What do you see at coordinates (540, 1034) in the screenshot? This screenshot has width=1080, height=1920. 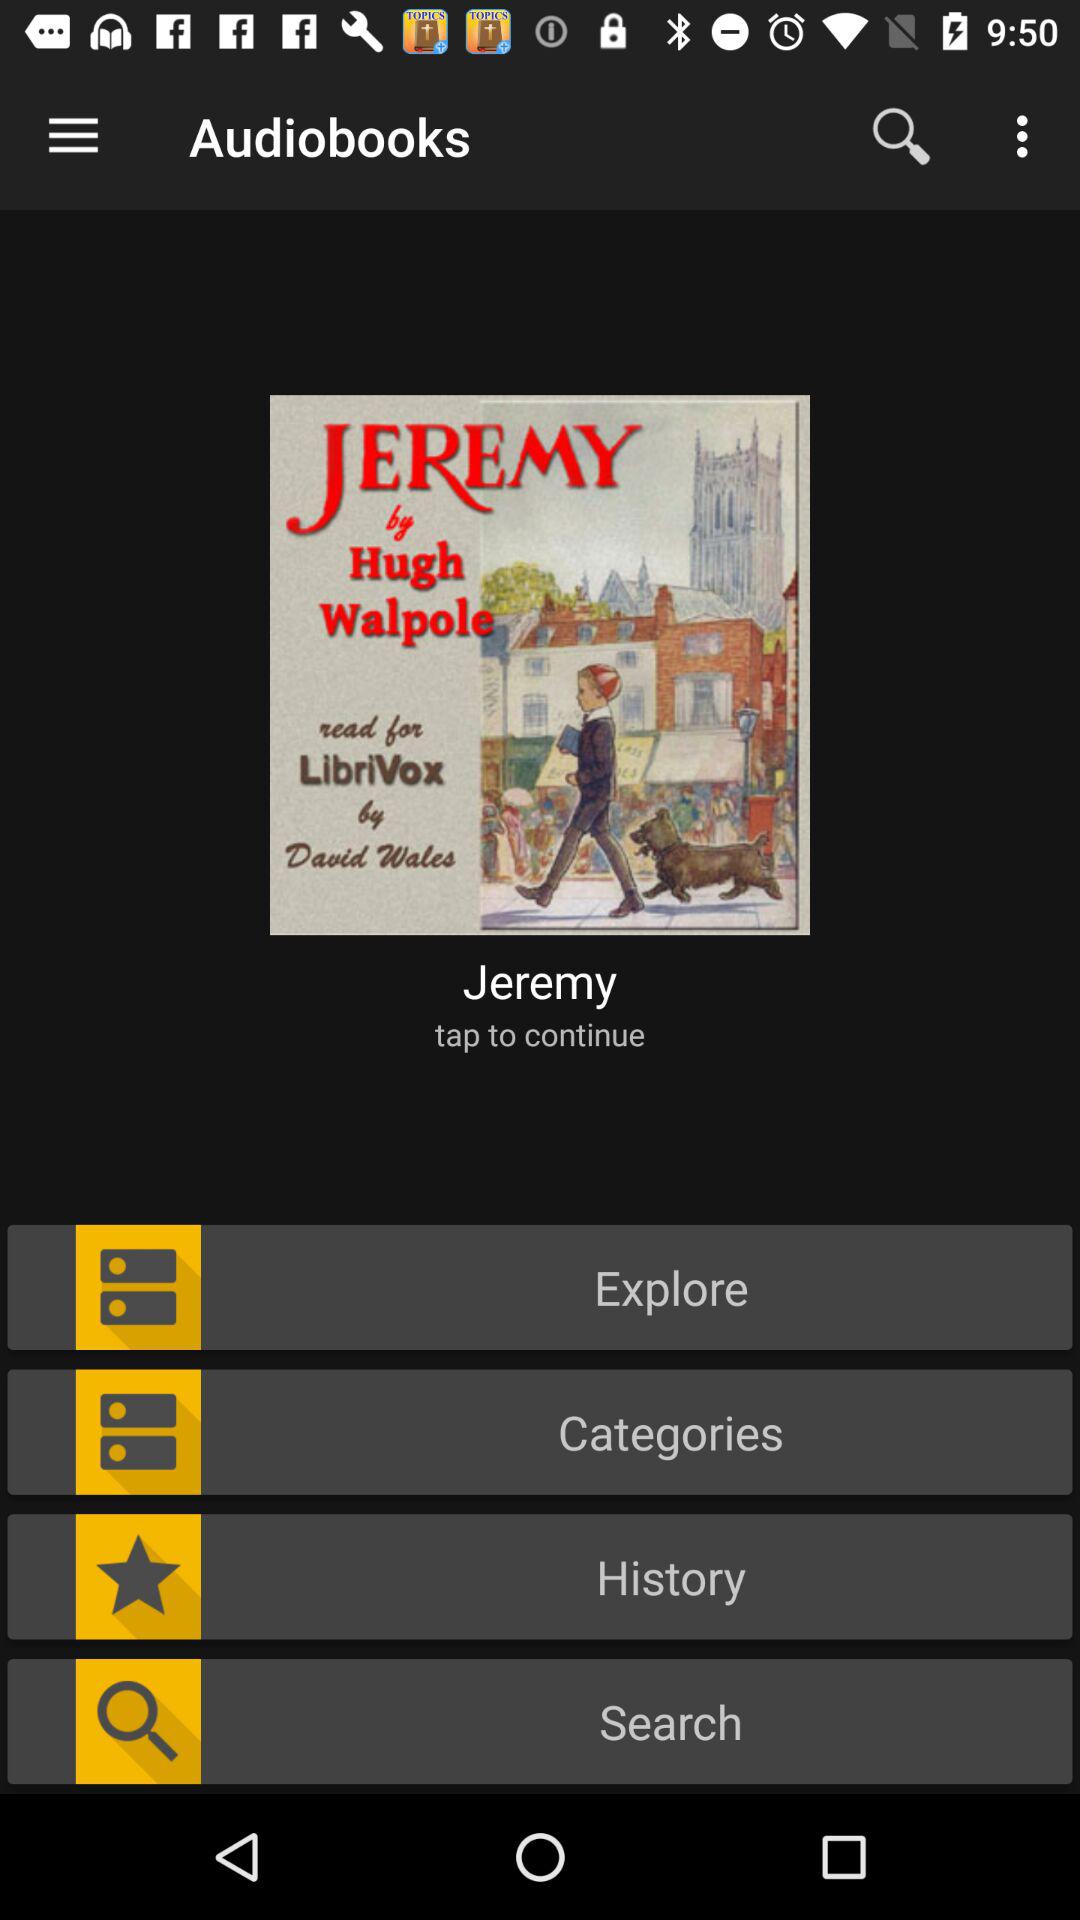 I see `choose the tap to continue` at bounding box center [540, 1034].